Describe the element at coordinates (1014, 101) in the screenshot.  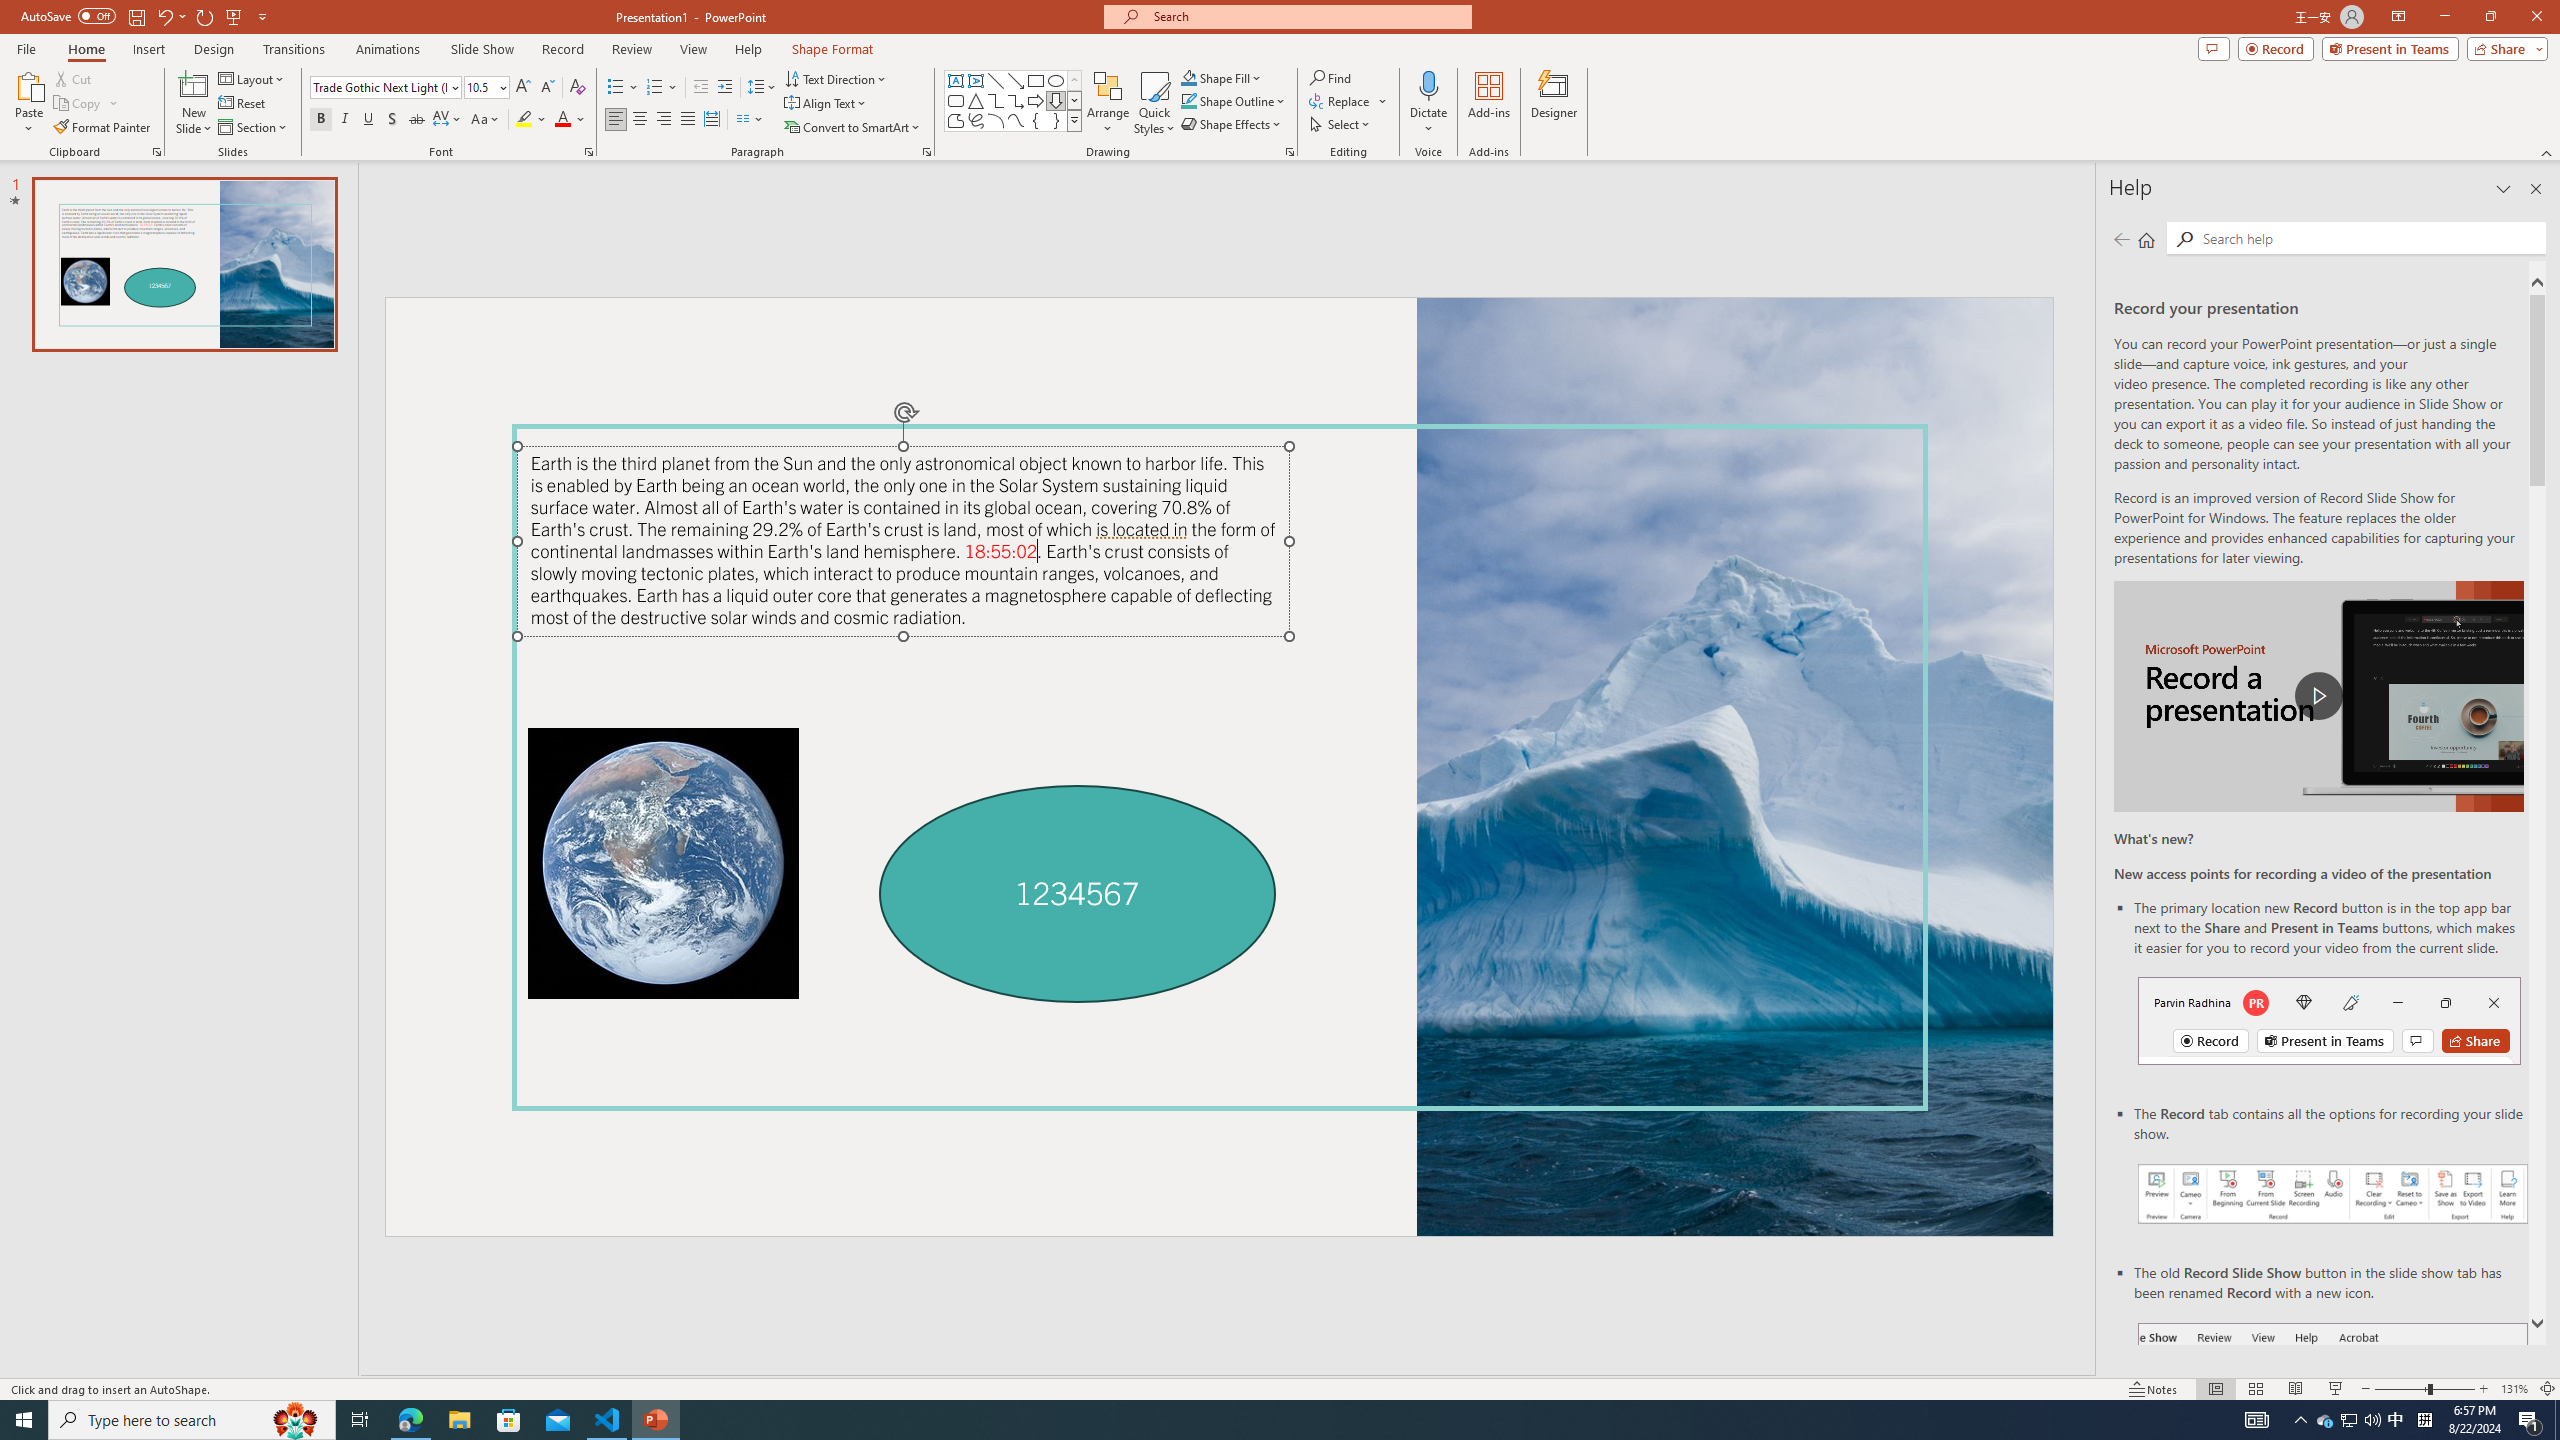
I see `AutomationID: ShapesInsertGallery` at that location.